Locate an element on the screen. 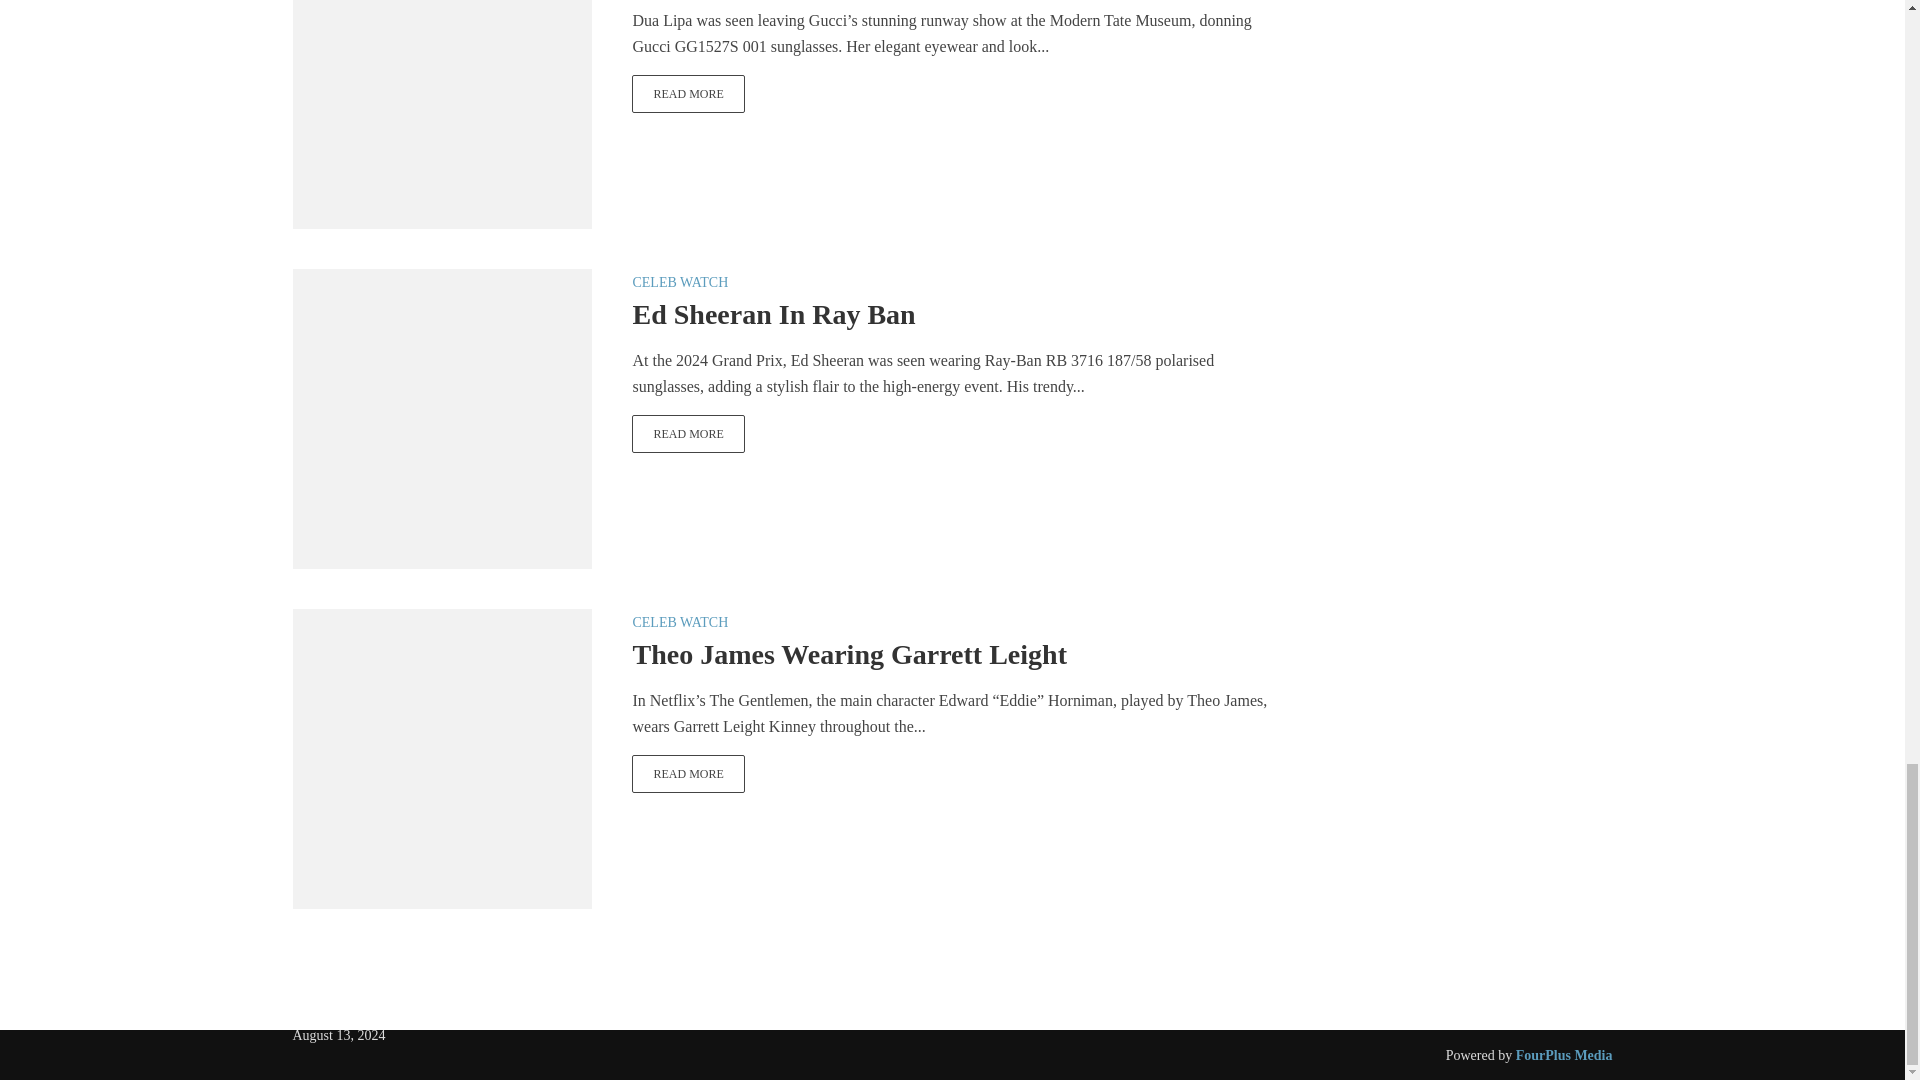 This screenshot has height=1080, width=1920. Theo James Wearing Garrett Leight is located at coordinates (441, 757).